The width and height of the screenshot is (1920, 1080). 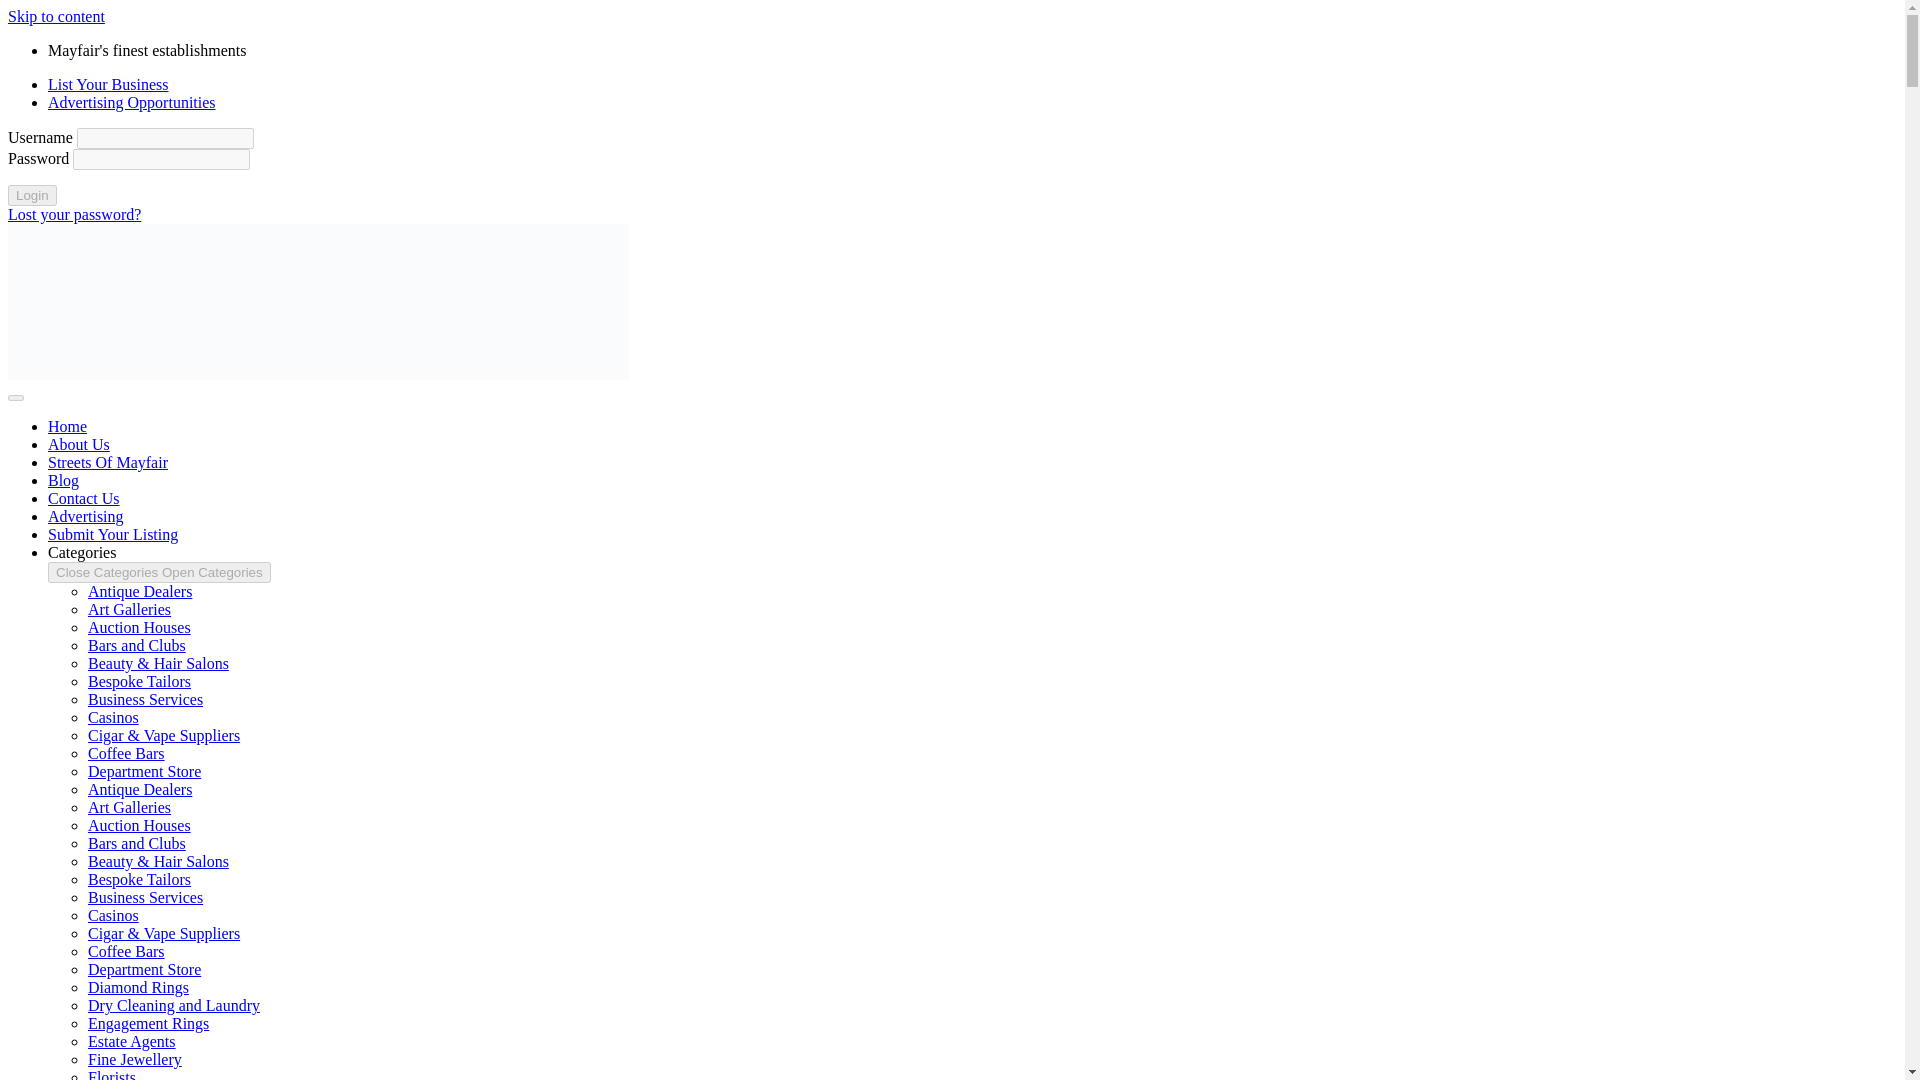 What do you see at coordinates (139, 627) in the screenshot?
I see `Auction Houses` at bounding box center [139, 627].